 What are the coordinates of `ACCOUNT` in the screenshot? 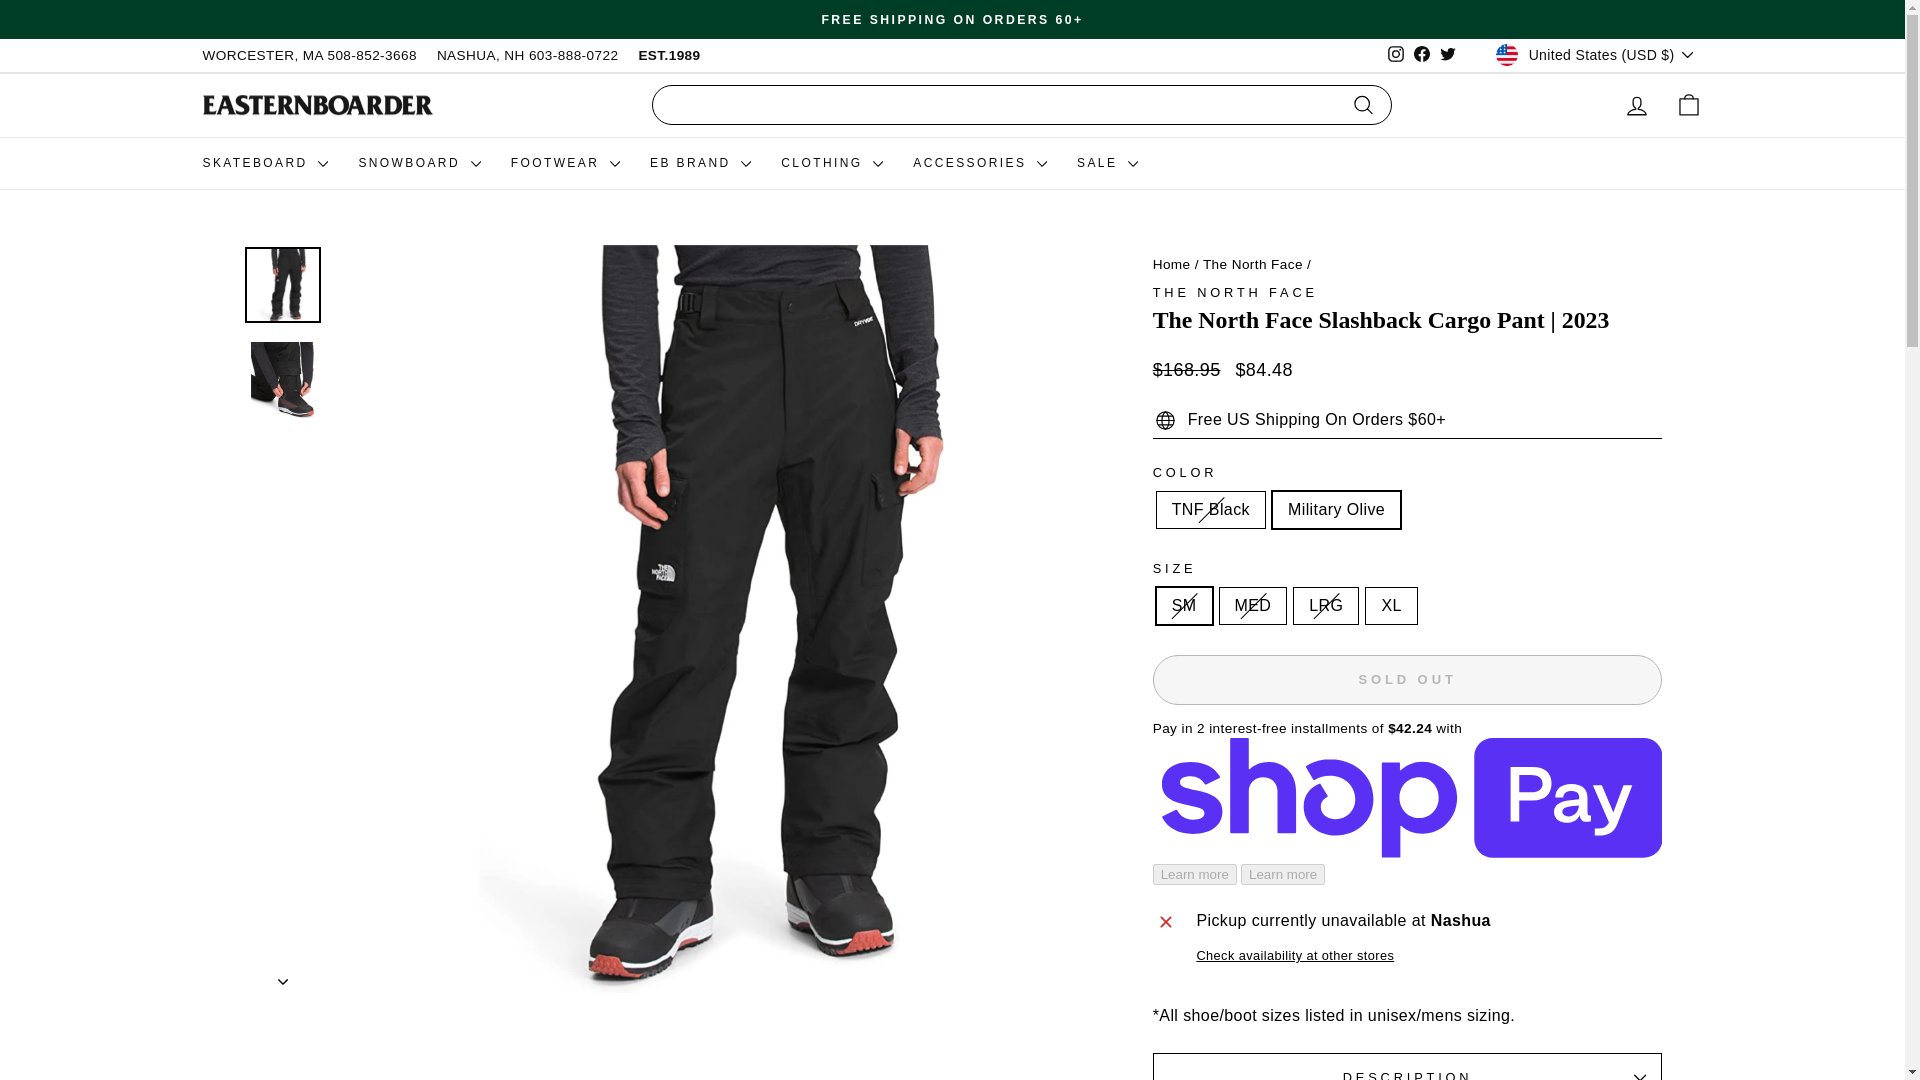 It's located at (1636, 105).